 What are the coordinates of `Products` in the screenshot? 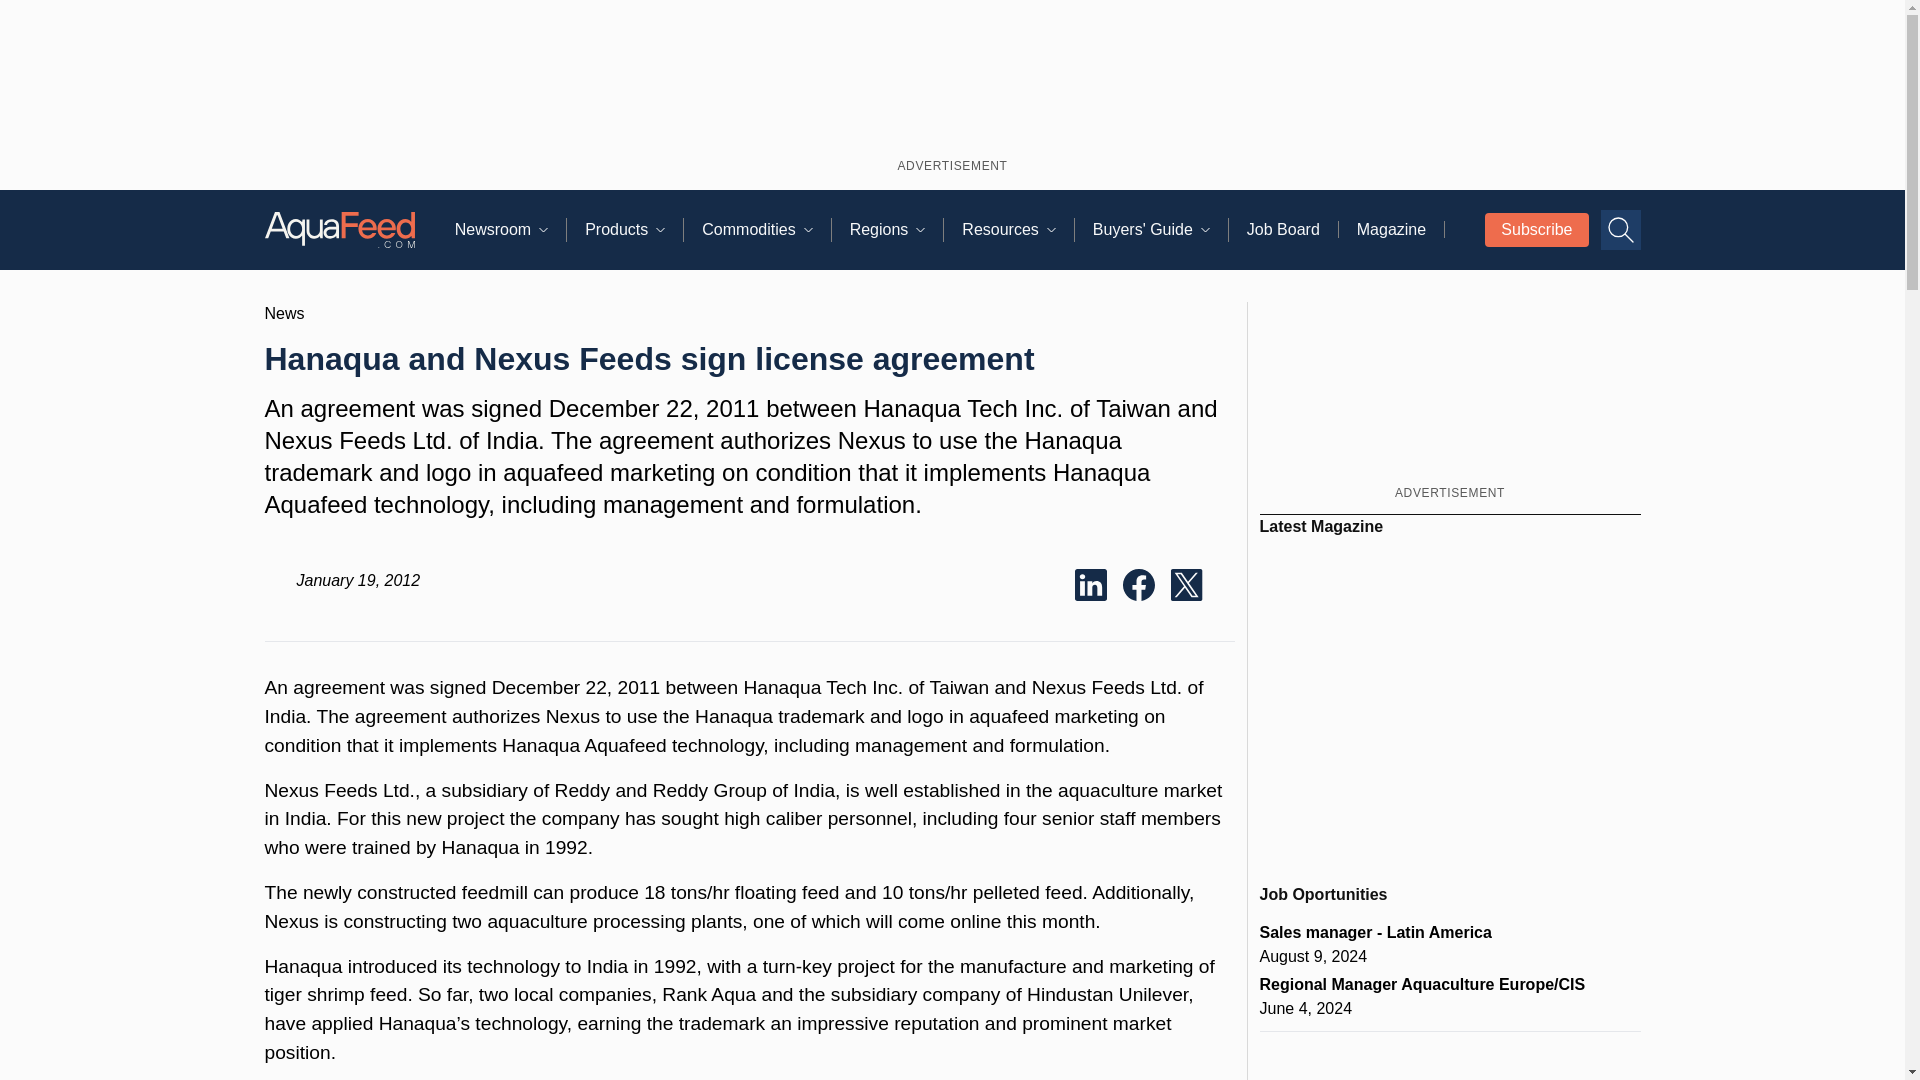 It's located at (634, 230).